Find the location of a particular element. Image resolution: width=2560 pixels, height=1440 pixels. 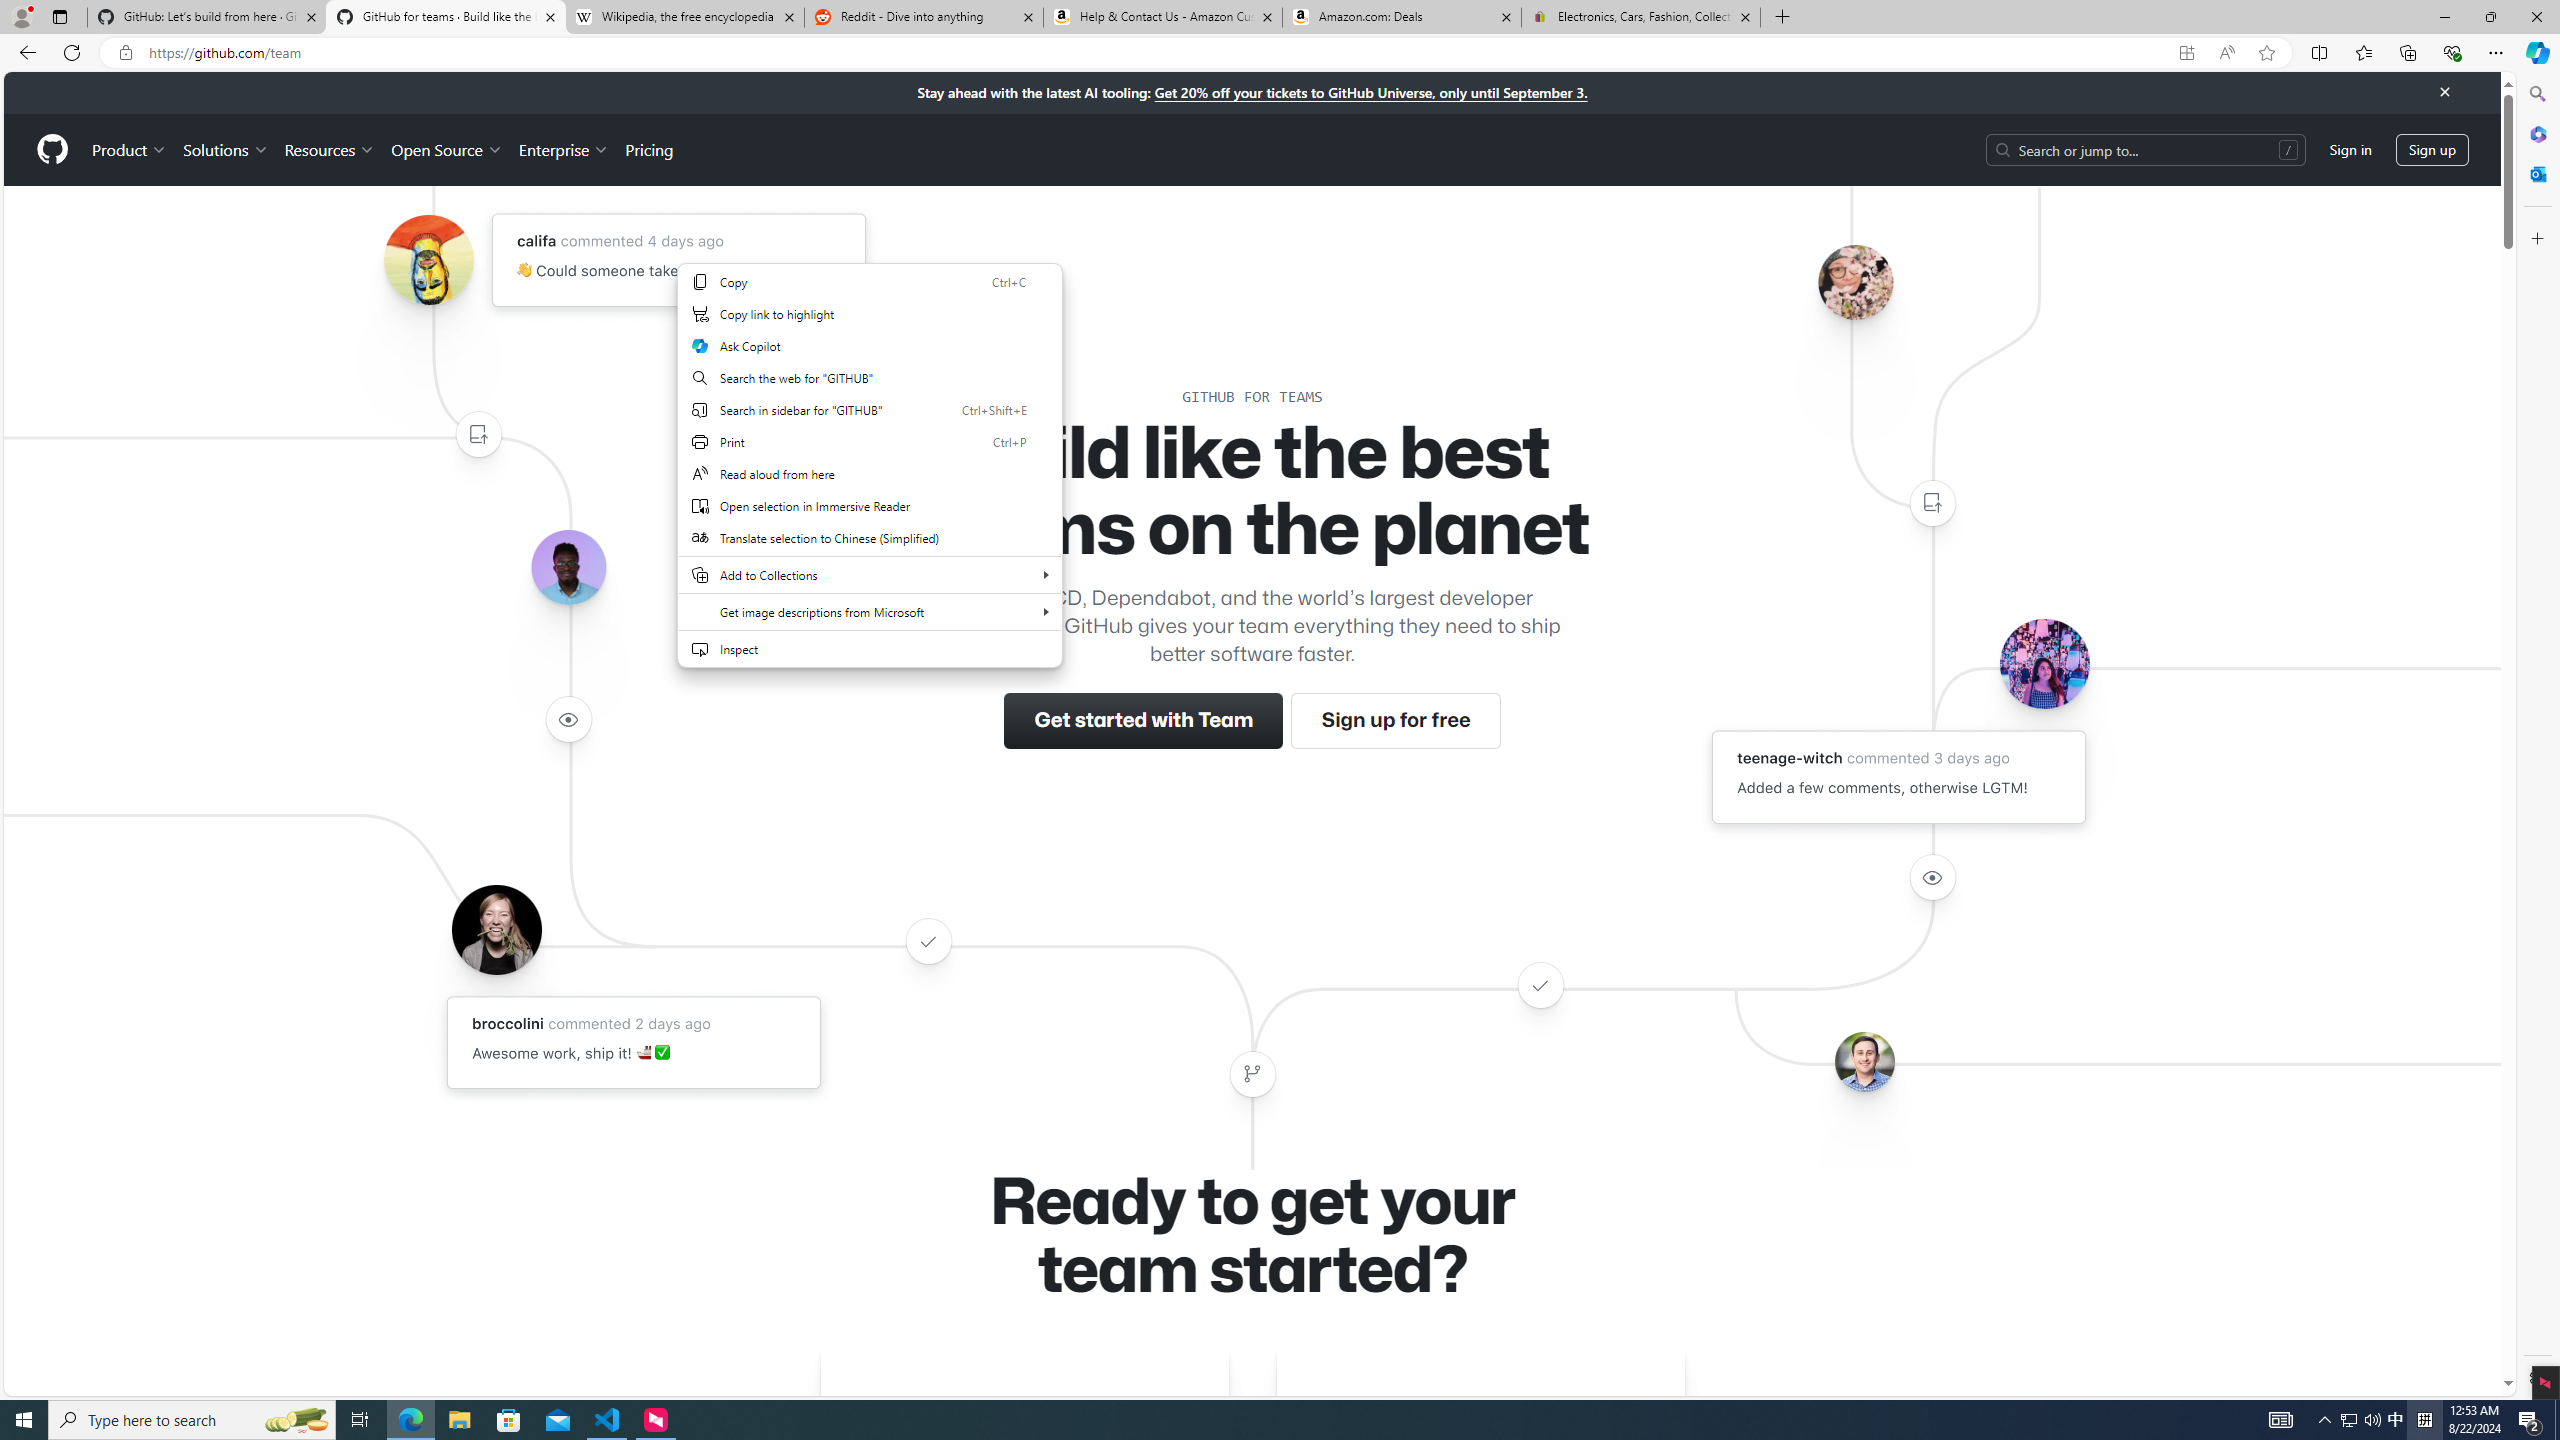

Resources is located at coordinates (330, 149).